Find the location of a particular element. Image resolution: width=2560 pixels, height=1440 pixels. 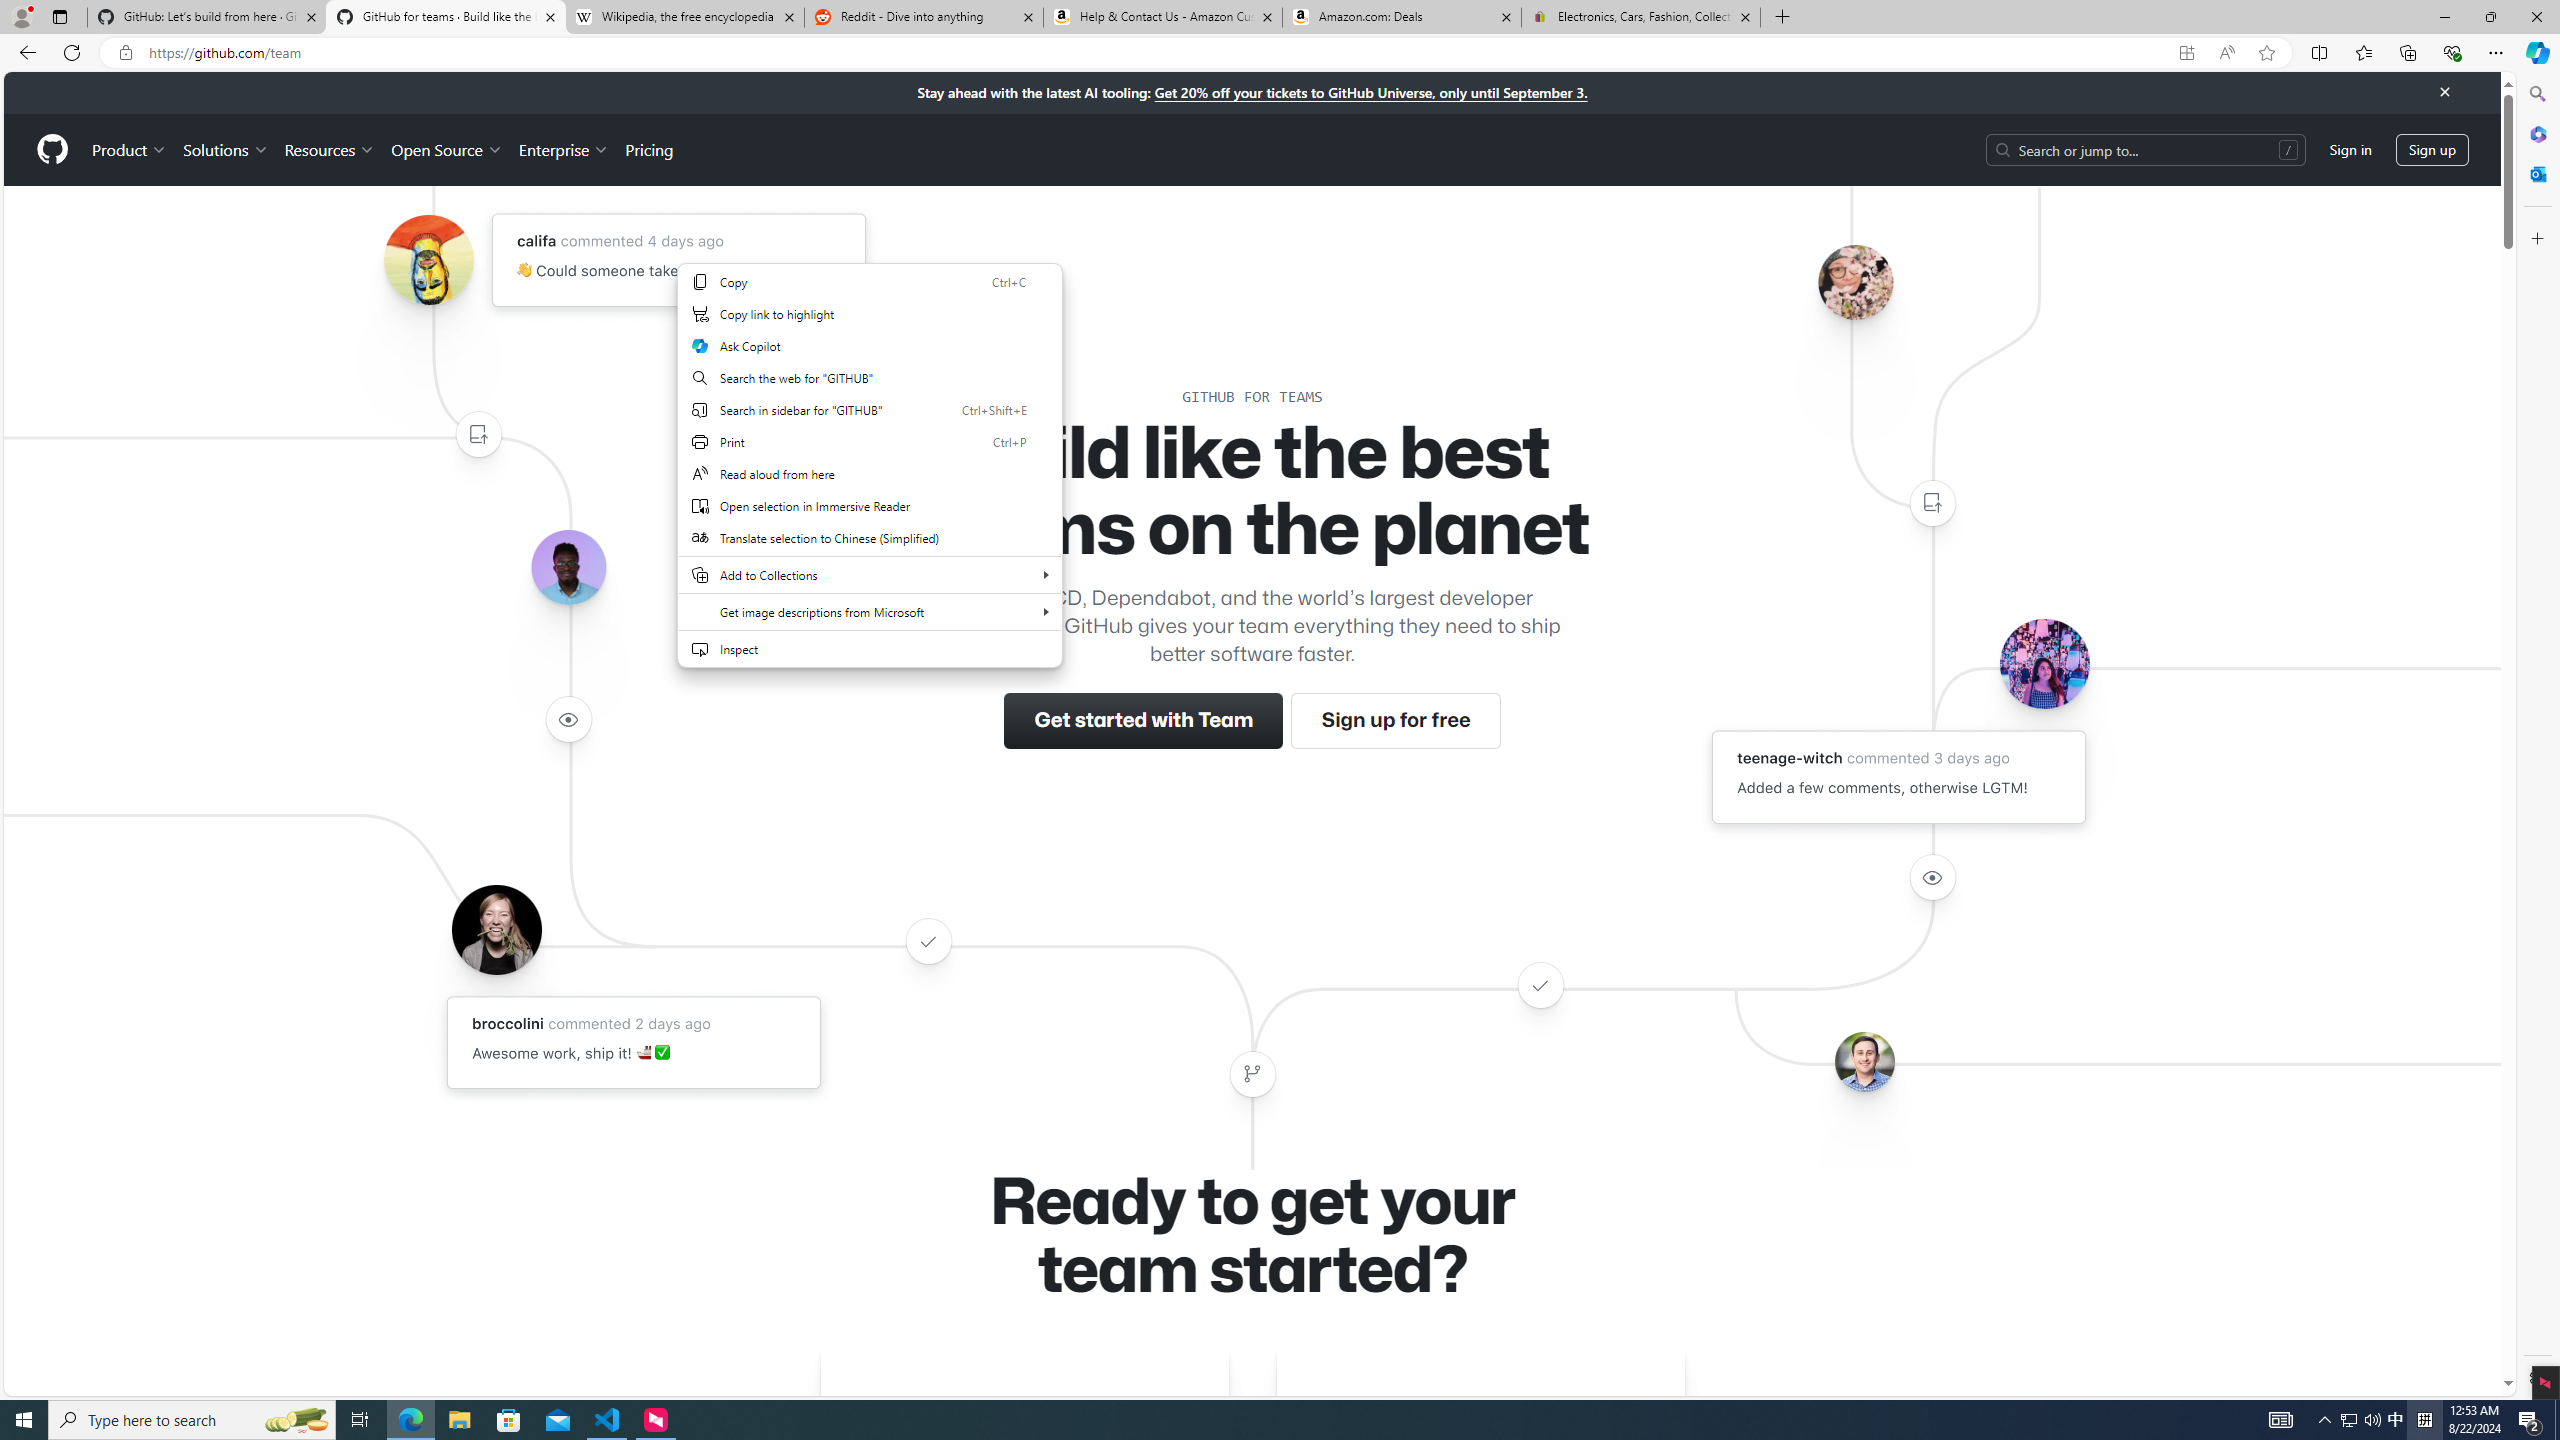

Resources is located at coordinates (330, 149).